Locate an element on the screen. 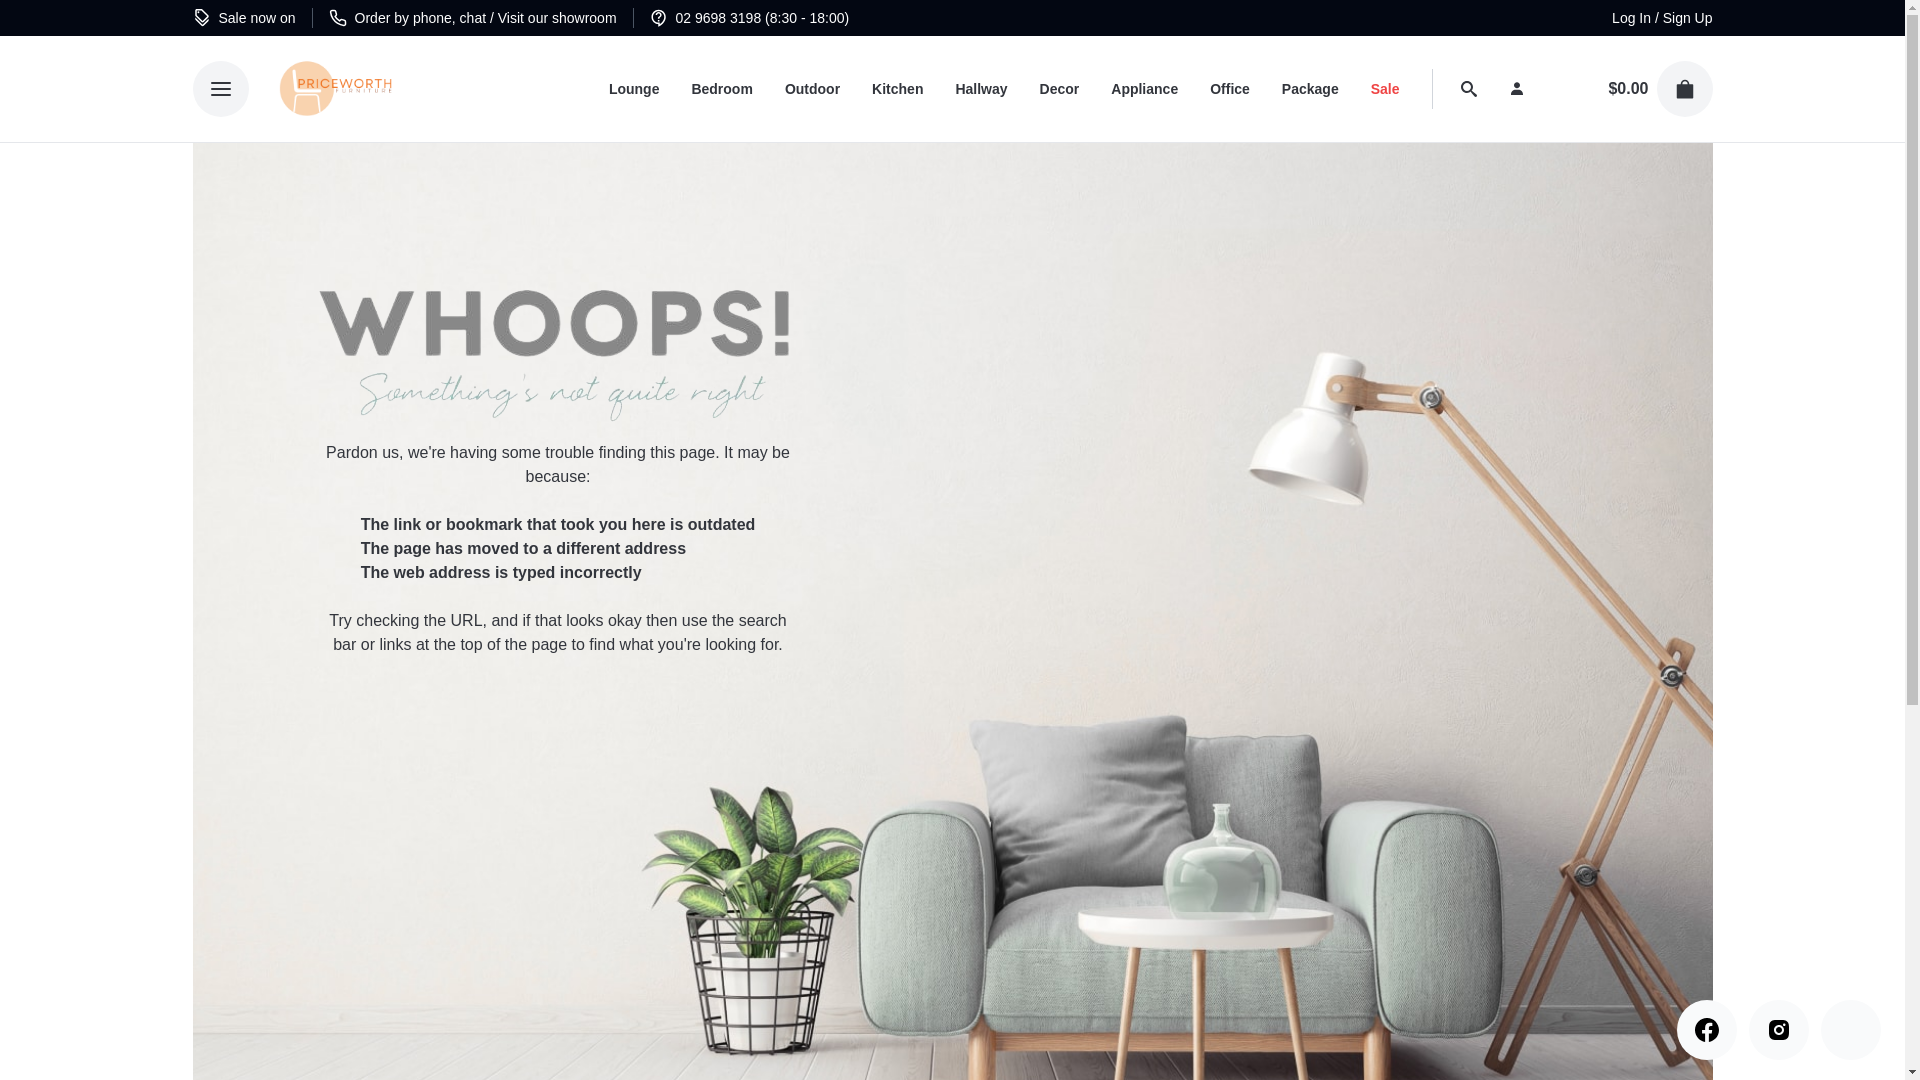 This screenshot has height=1080, width=1920. Kitchen is located at coordinates (897, 88).